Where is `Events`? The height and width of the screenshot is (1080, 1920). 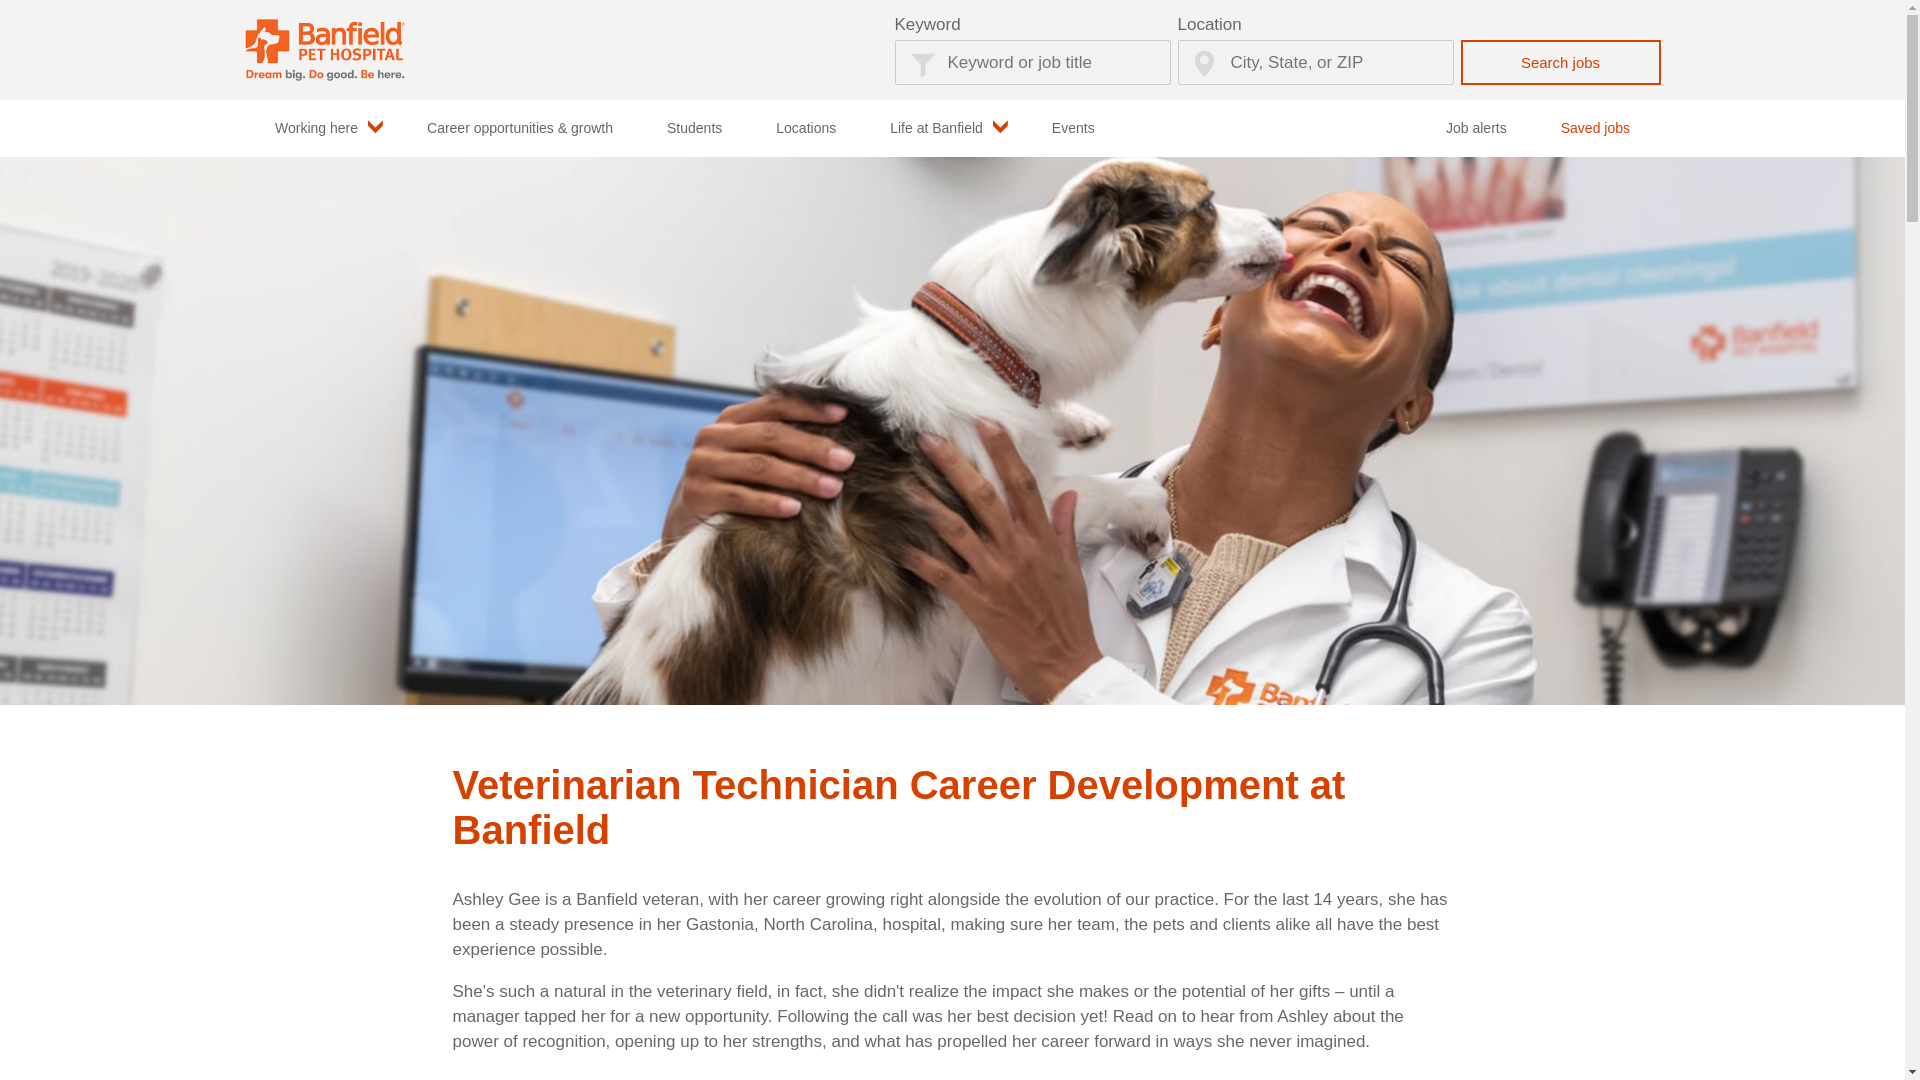 Events is located at coordinates (1073, 128).